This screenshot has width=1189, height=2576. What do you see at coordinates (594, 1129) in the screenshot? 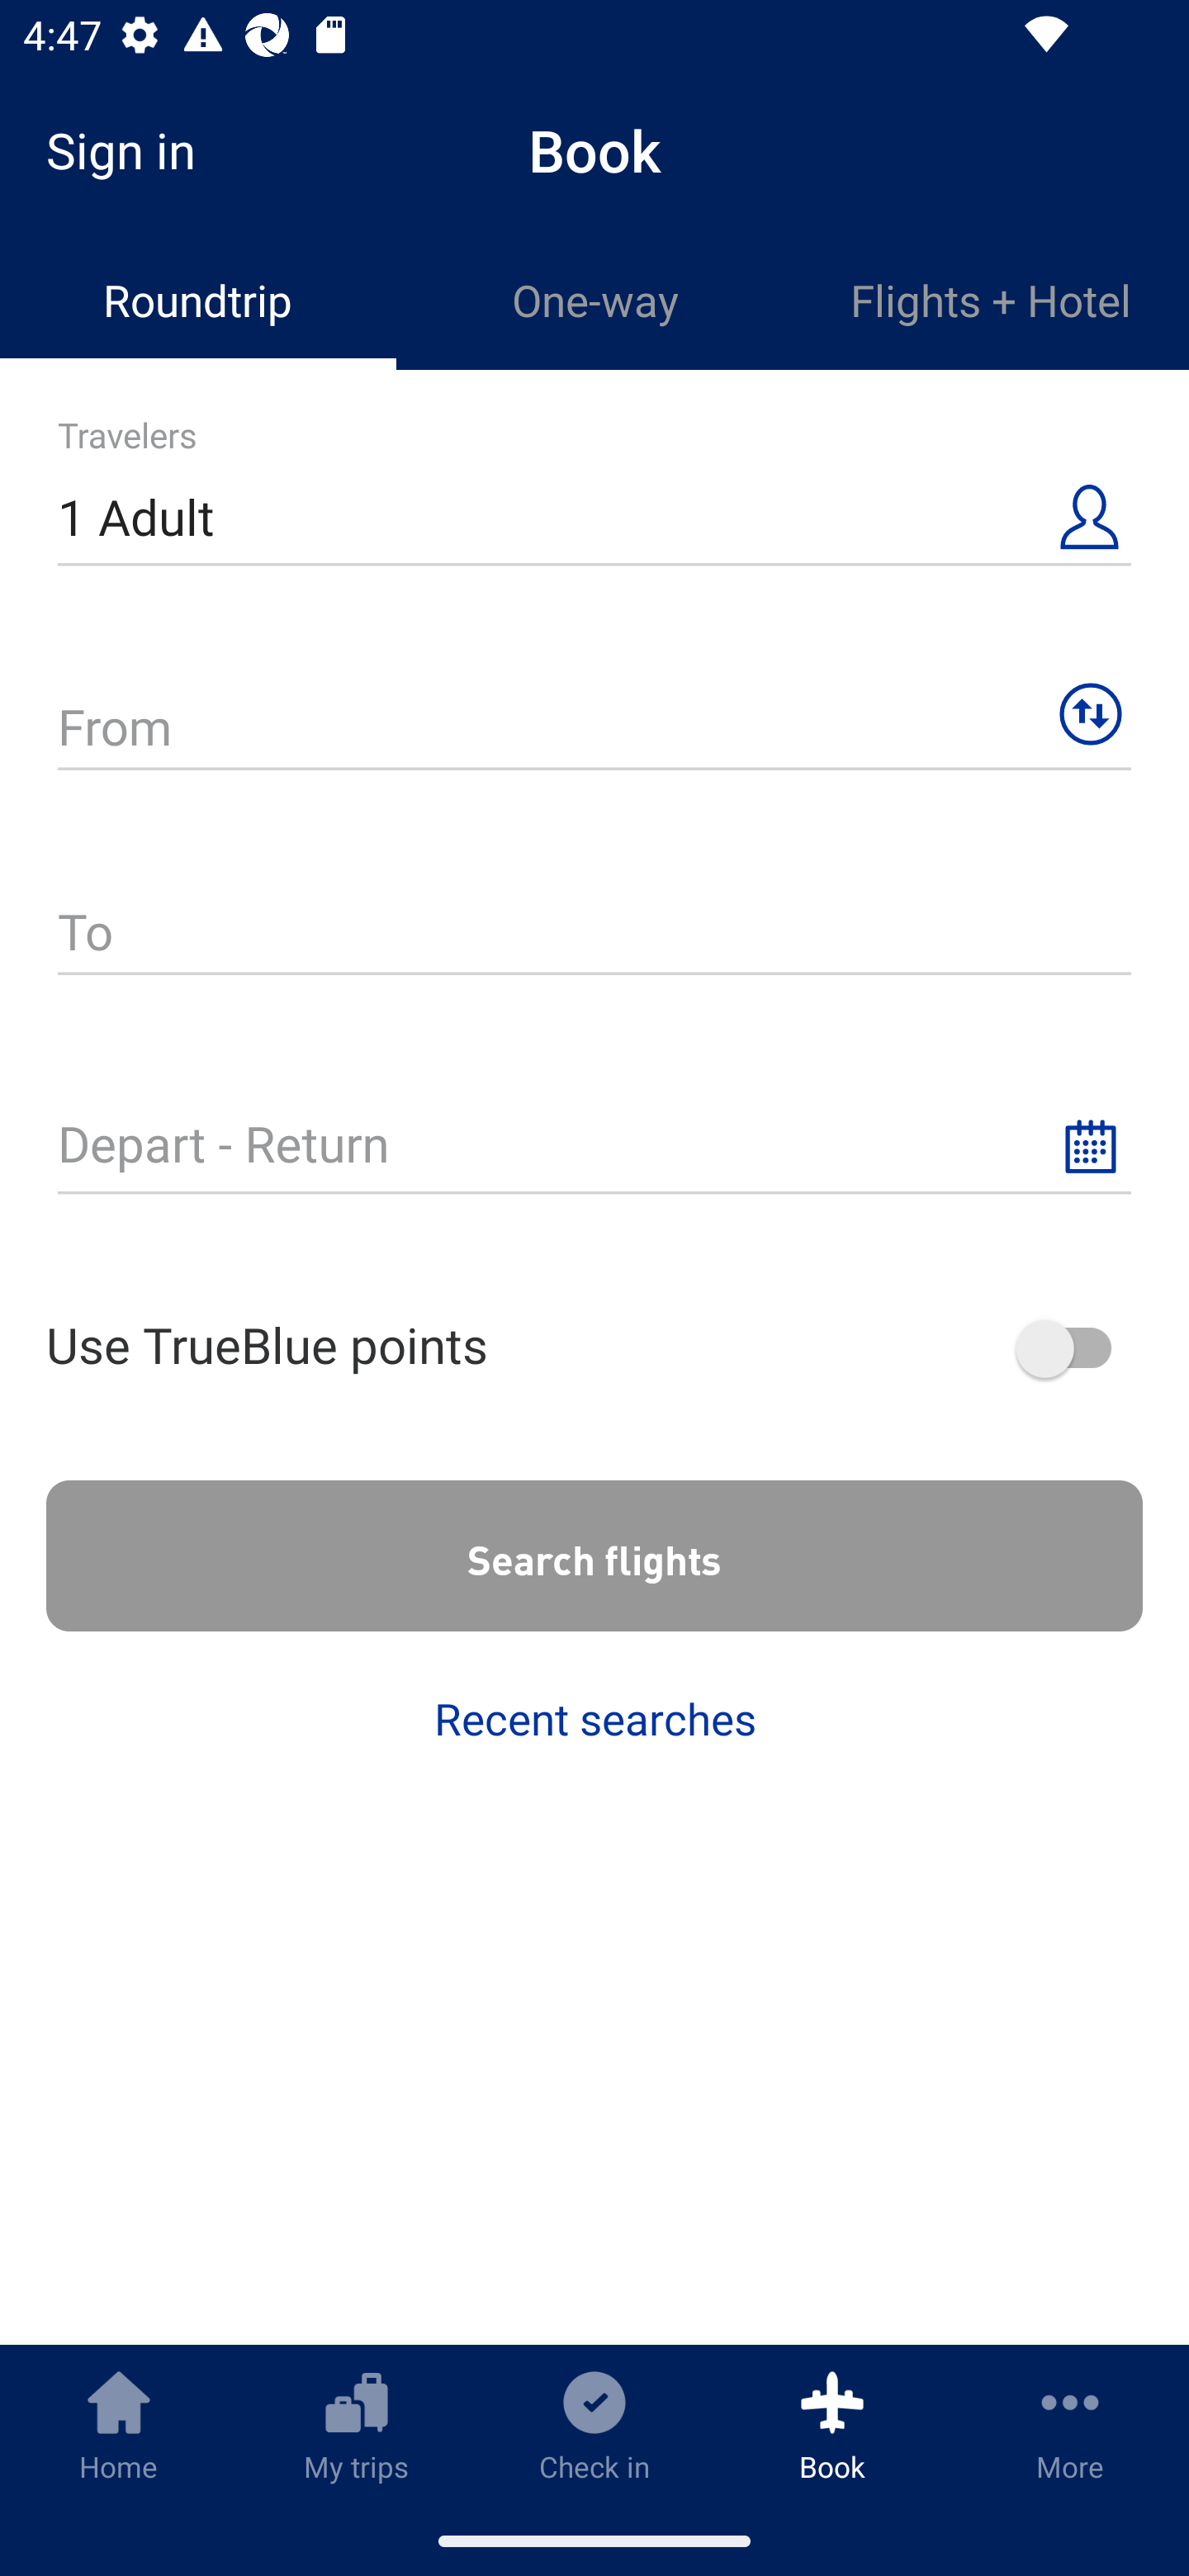
I see `Depart and return` at bounding box center [594, 1129].